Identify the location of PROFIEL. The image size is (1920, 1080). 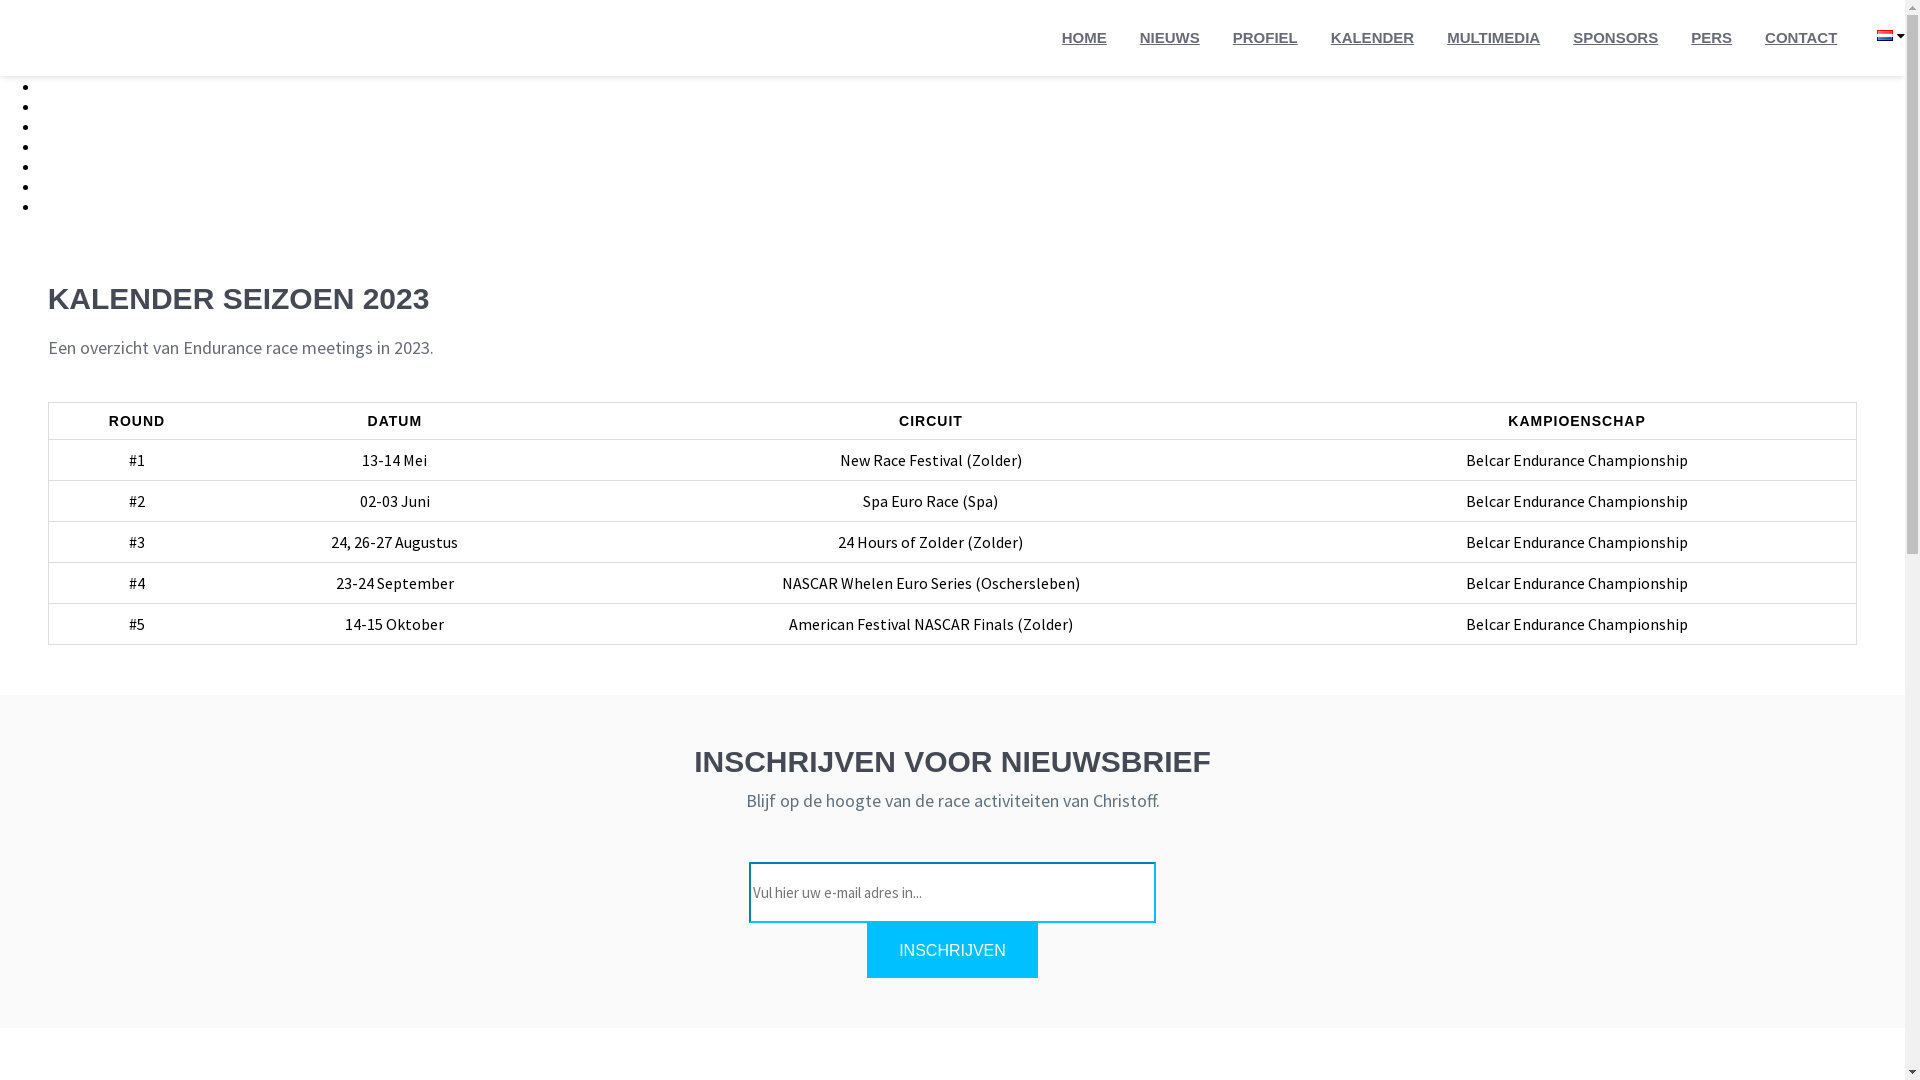
(1266, 38).